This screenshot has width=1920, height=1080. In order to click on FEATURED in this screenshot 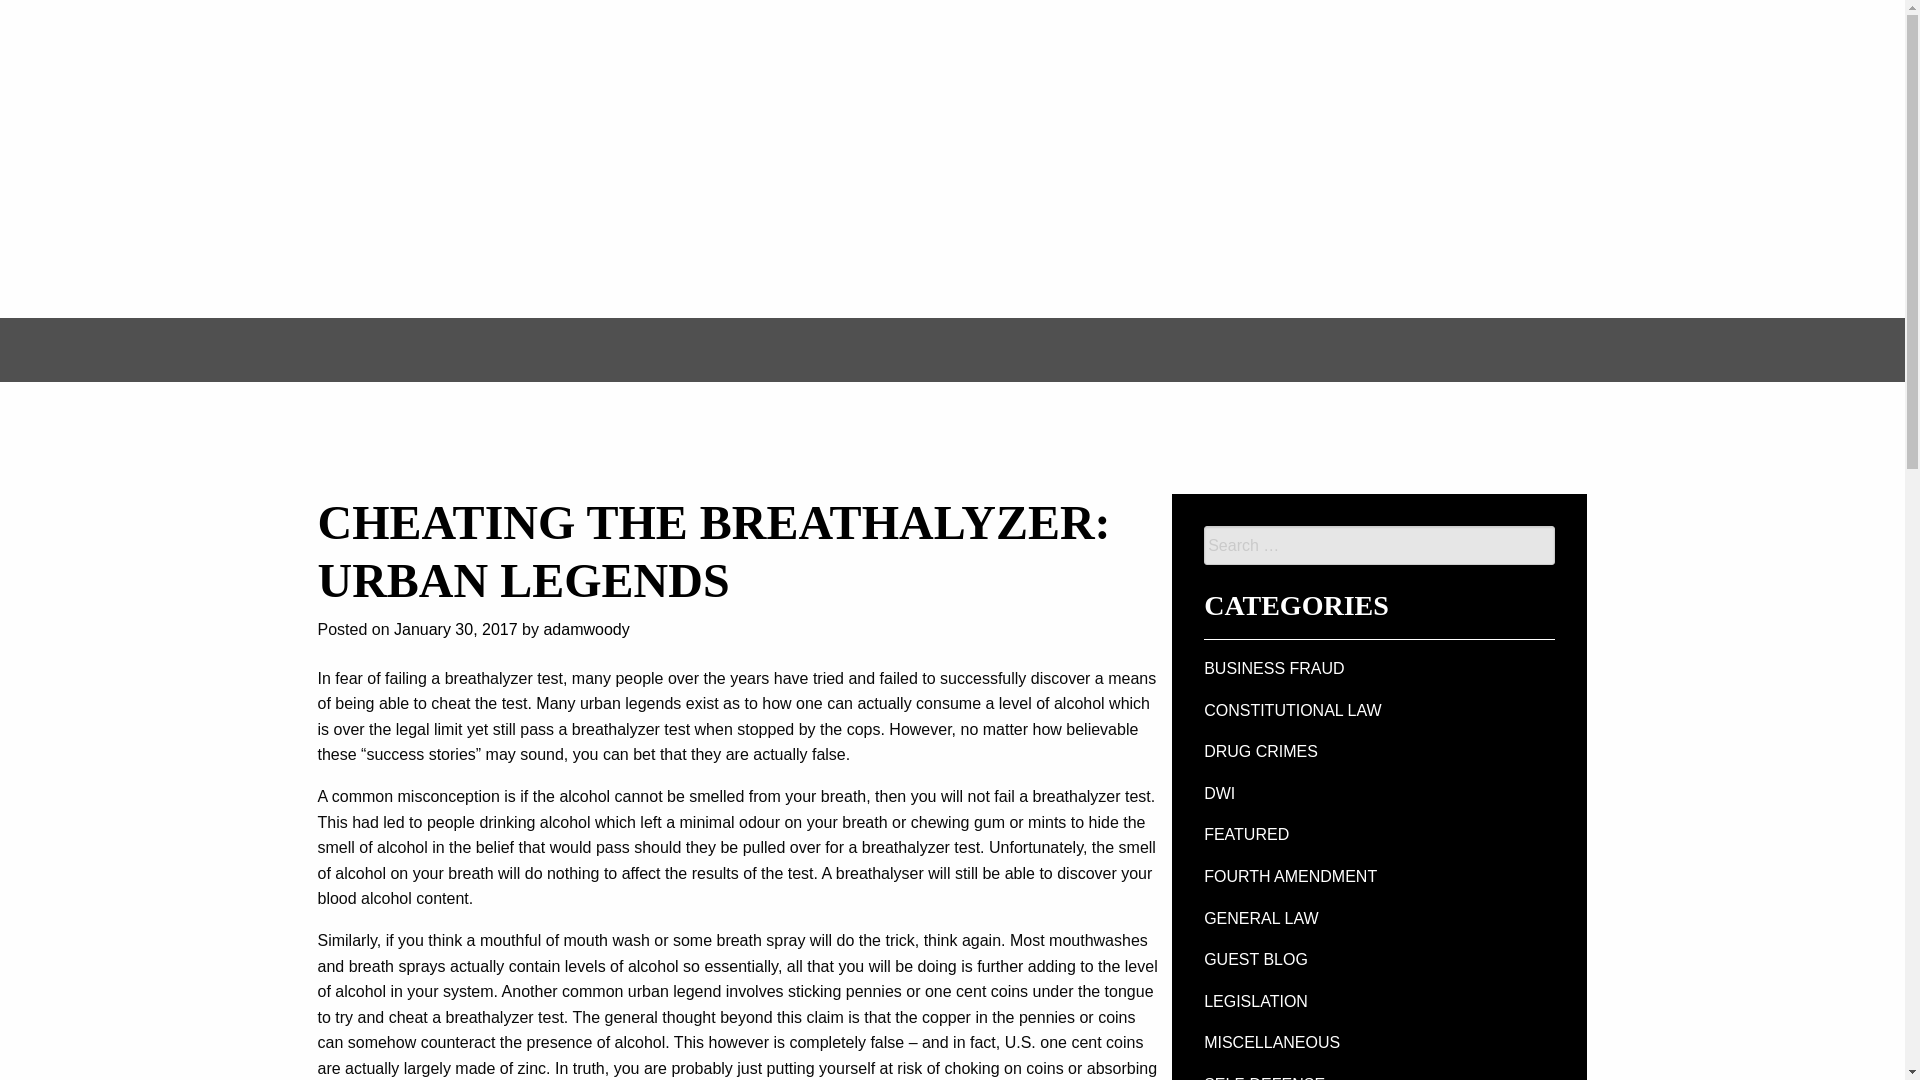, I will do `click(1246, 834)`.